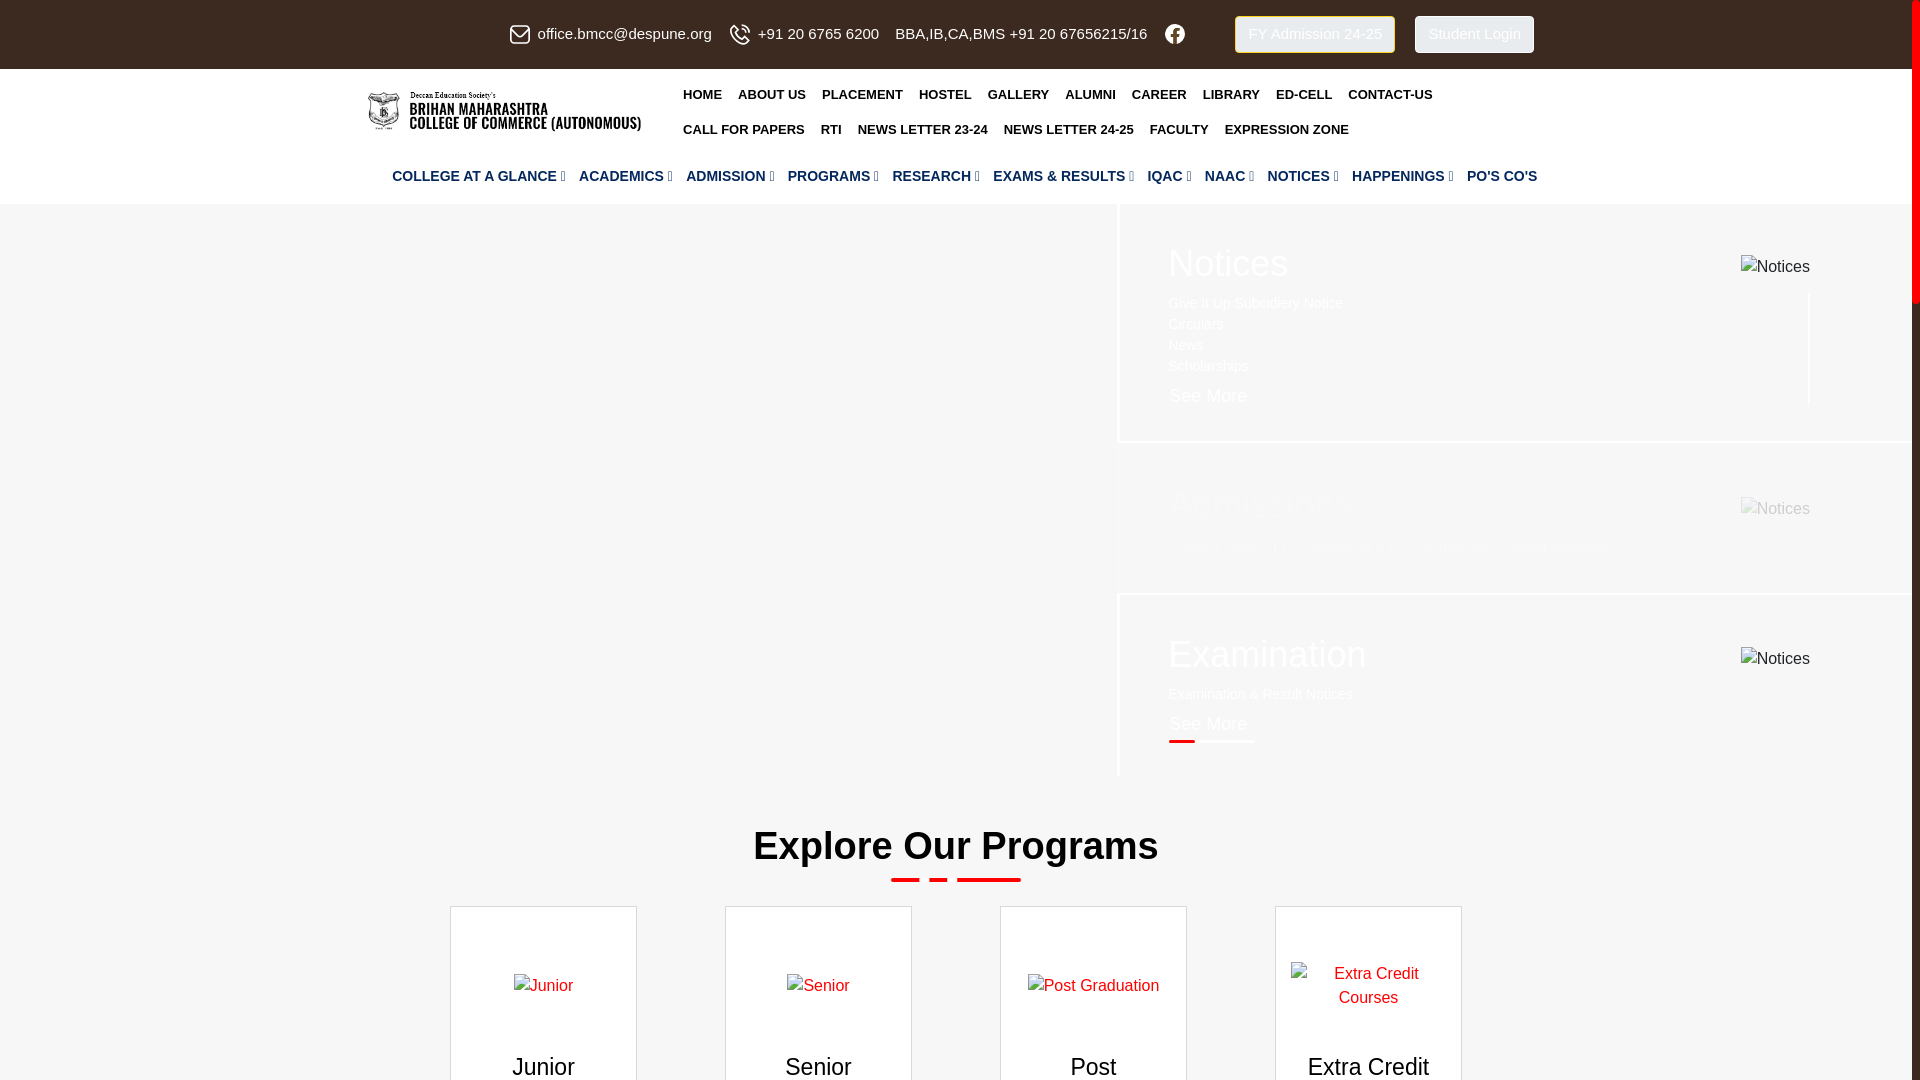  I want to click on CALL FOR PAPERS, so click(744, 130).